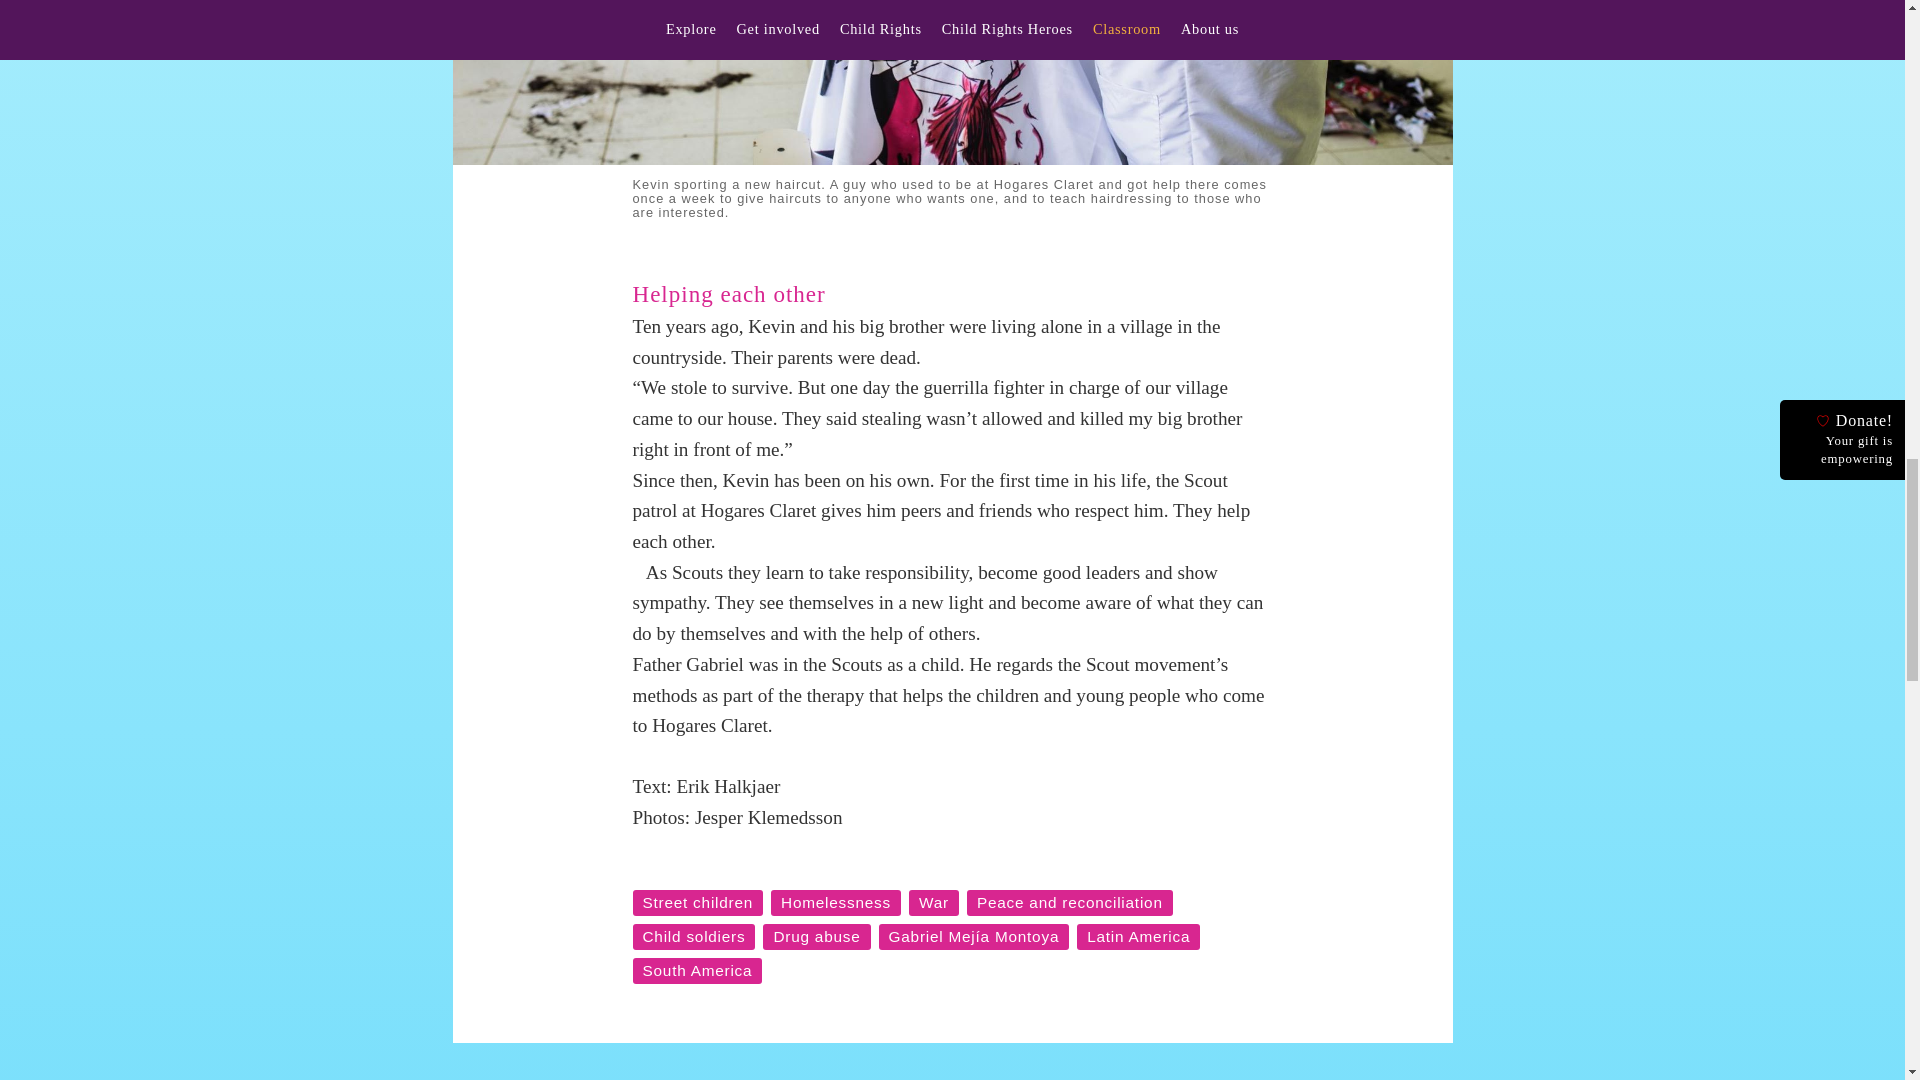  I want to click on Peace and reconciliation, so click(1070, 902).